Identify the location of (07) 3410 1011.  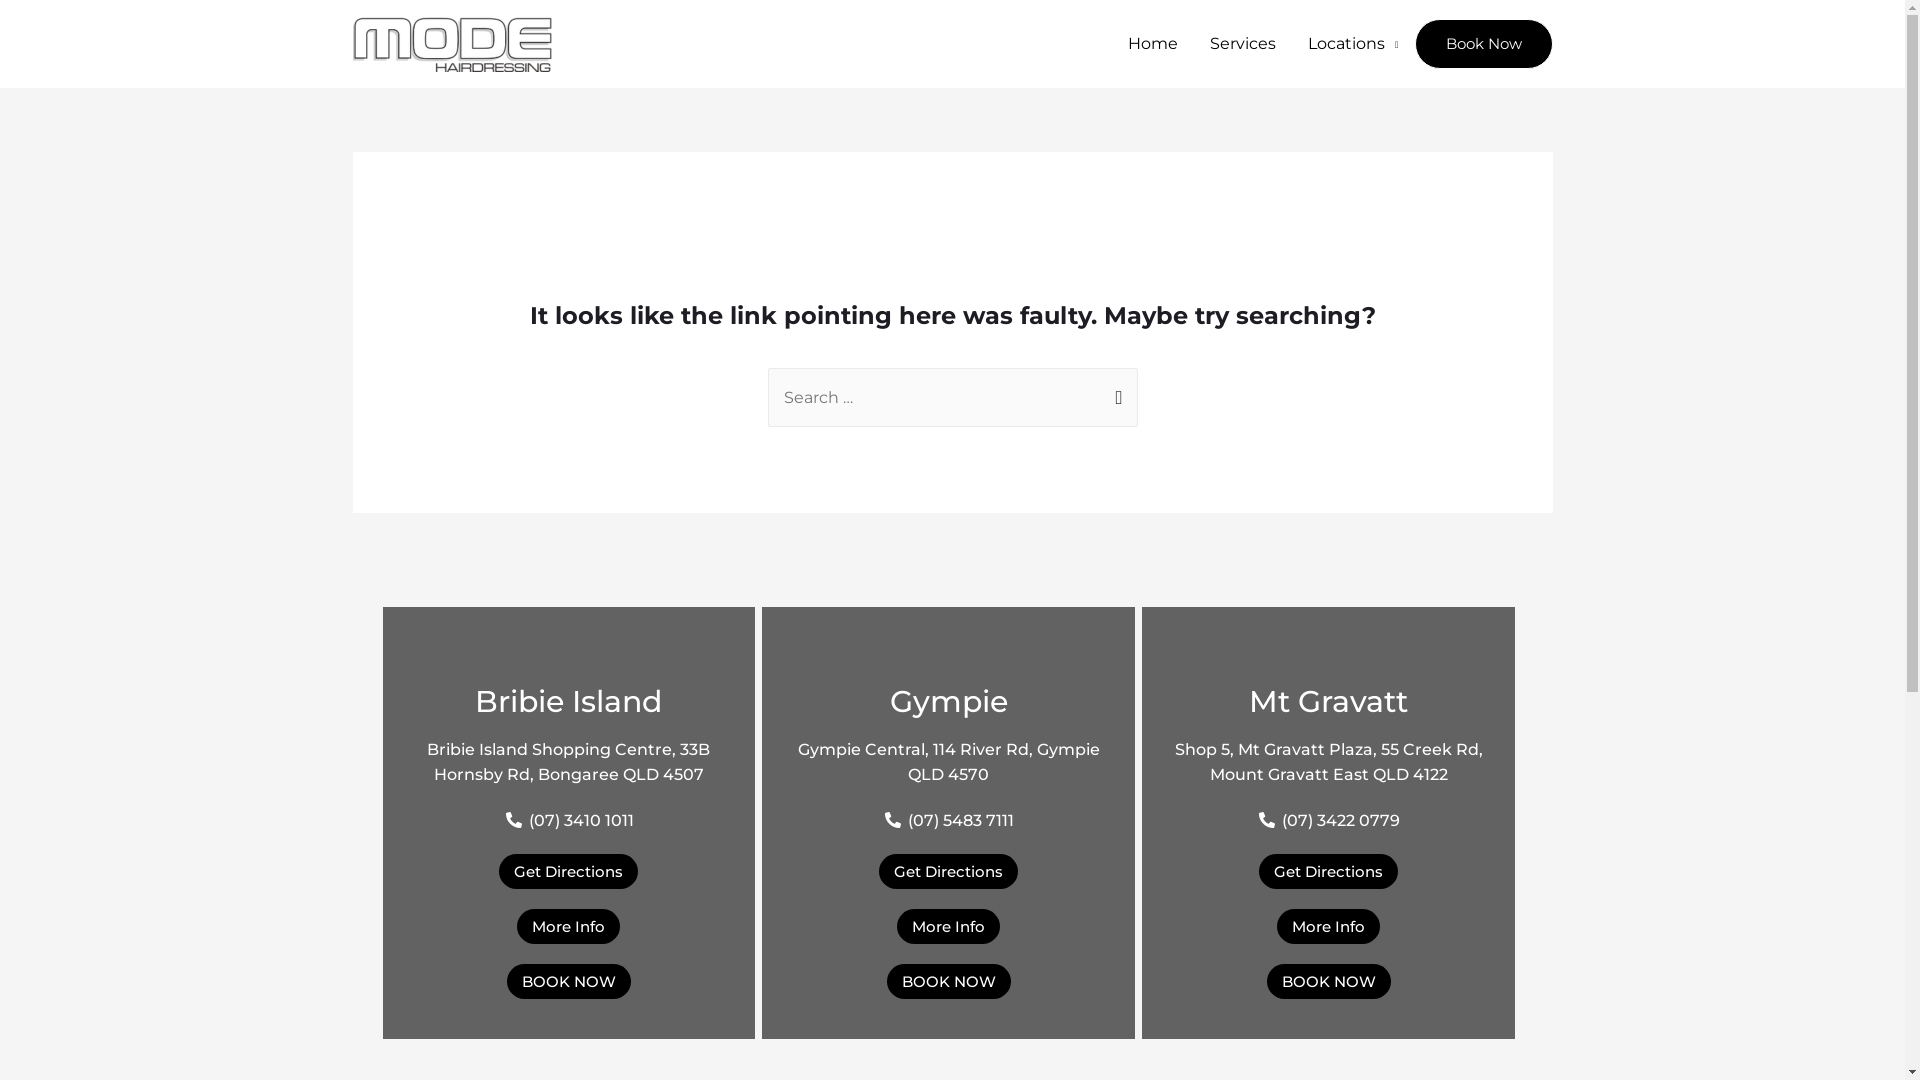
(568, 821).